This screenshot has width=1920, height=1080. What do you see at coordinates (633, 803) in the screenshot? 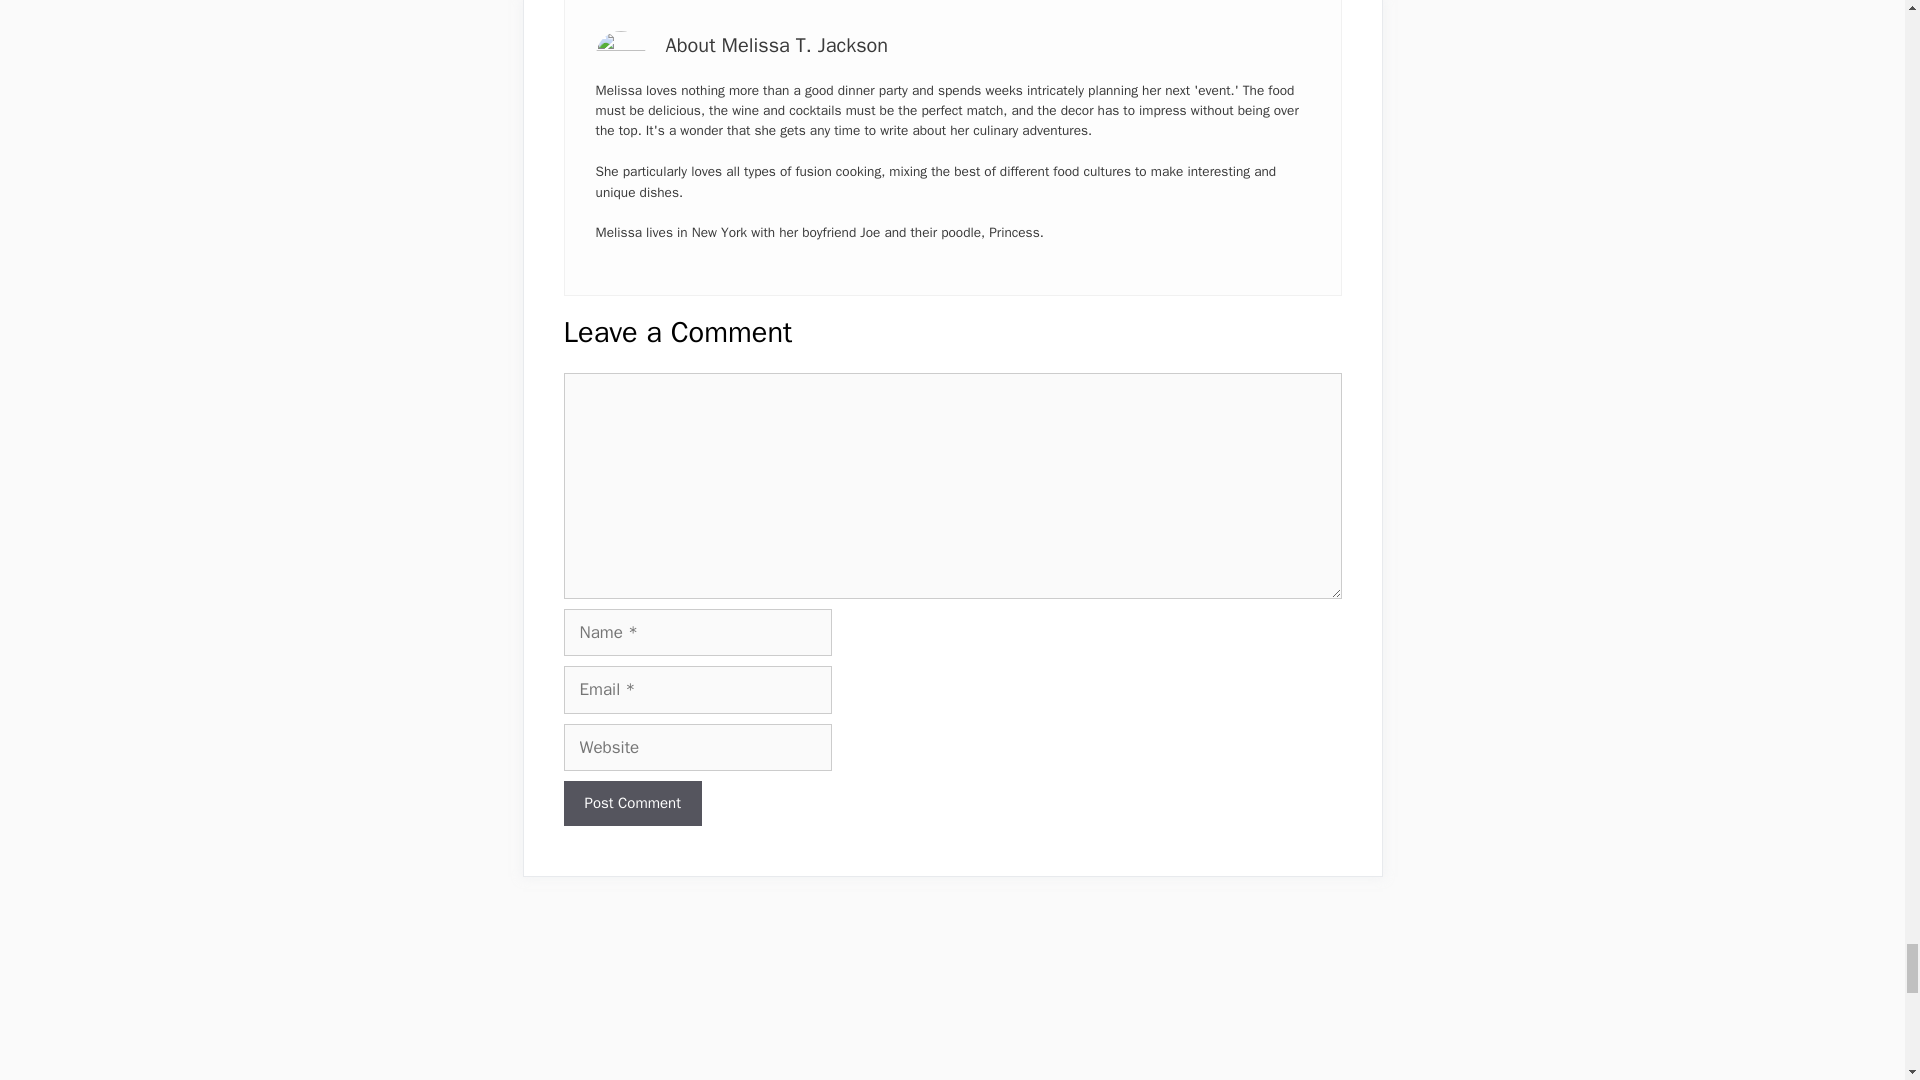
I see `Post Comment` at bounding box center [633, 803].